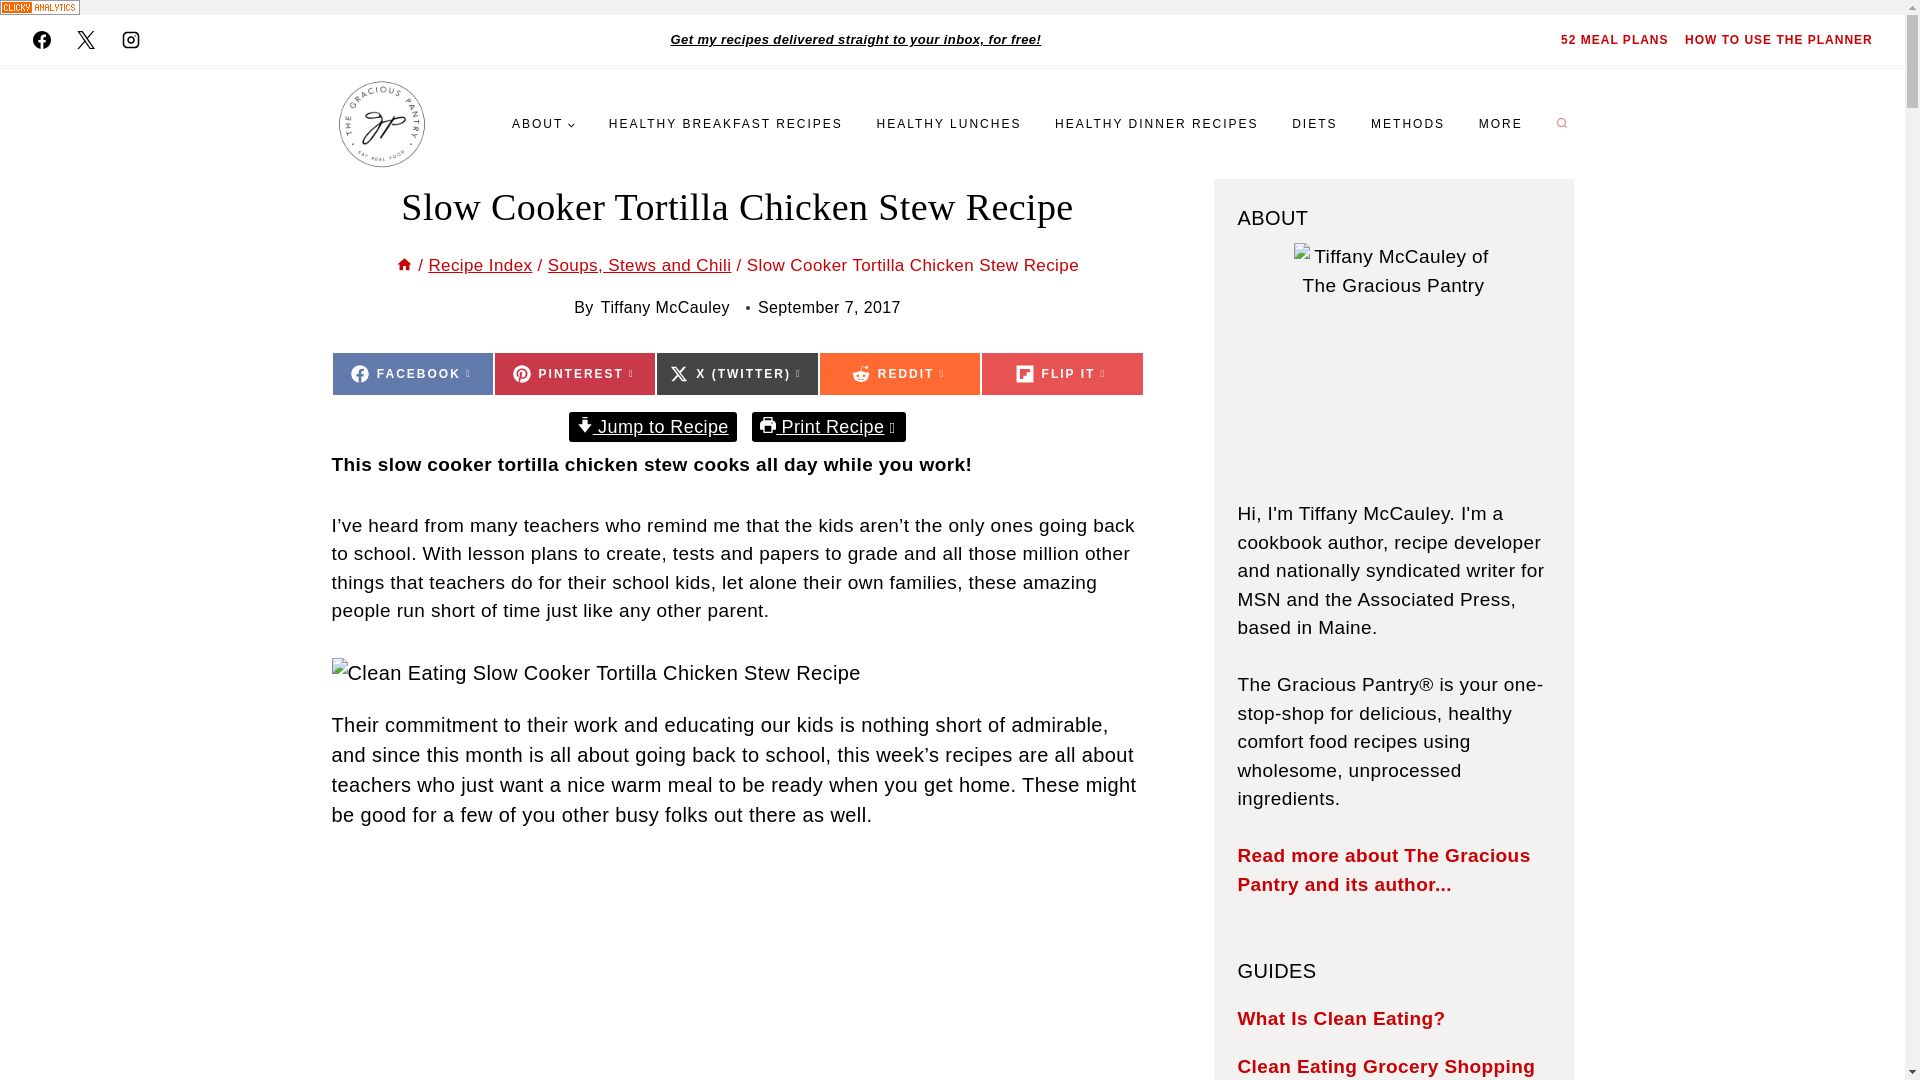  Describe the element at coordinates (736, 374) in the screenshot. I see `METHODS` at that location.